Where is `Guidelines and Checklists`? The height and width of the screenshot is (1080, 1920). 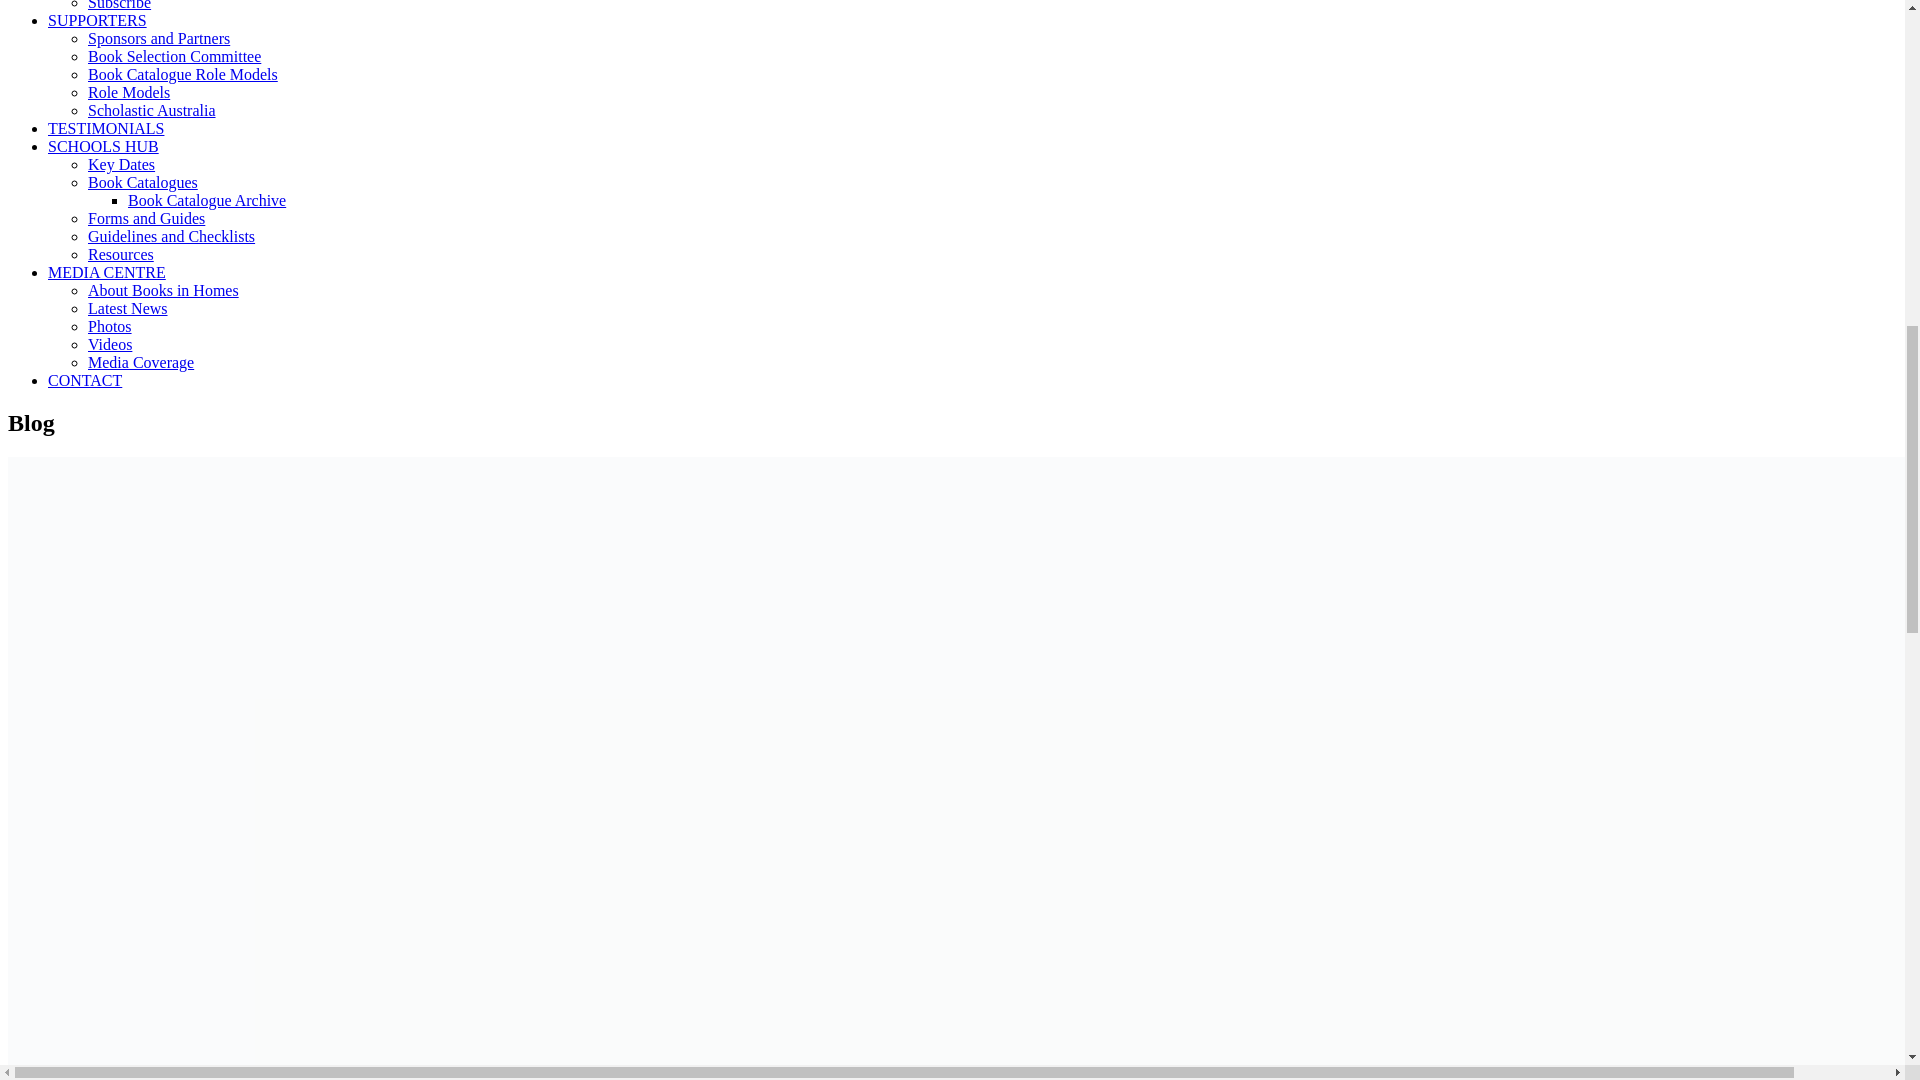
Guidelines and Checklists is located at coordinates (172, 236).